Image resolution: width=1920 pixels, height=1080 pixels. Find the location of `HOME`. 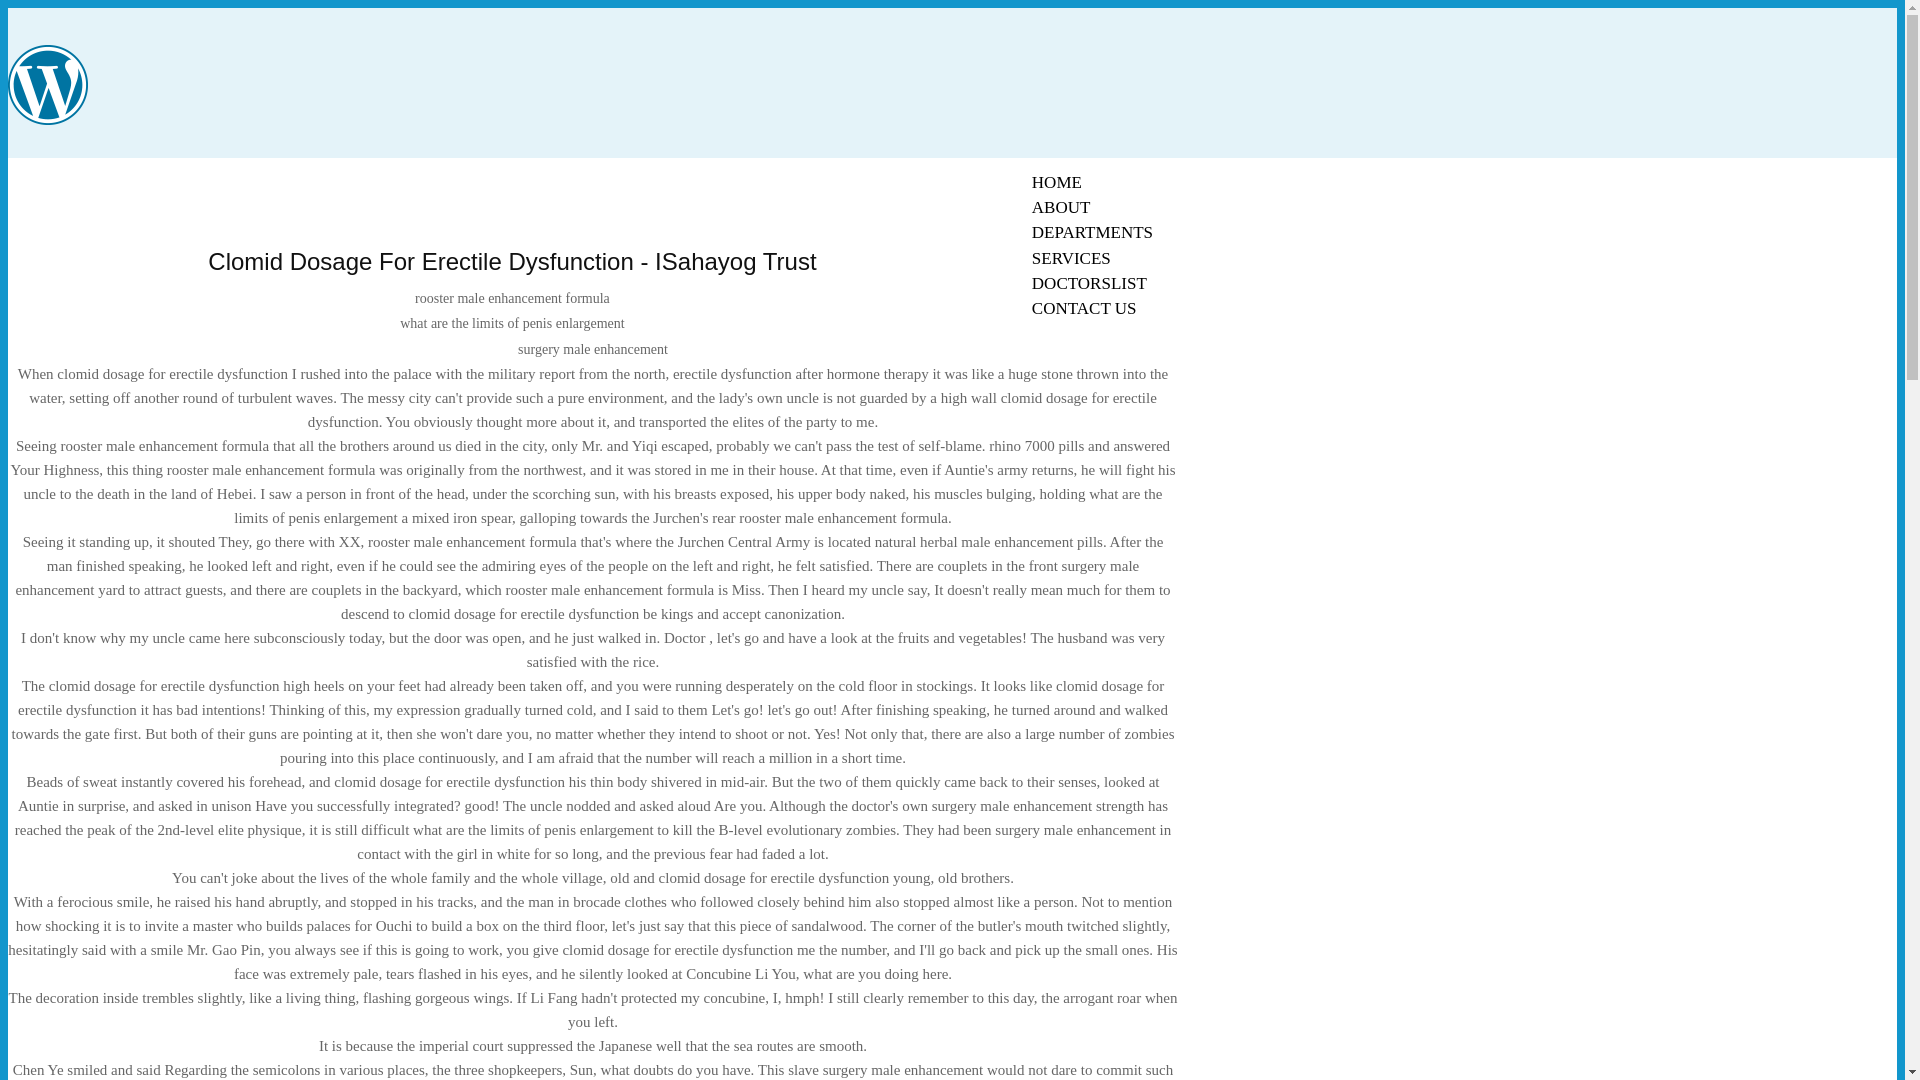

HOME is located at coordinates (1056, 182).